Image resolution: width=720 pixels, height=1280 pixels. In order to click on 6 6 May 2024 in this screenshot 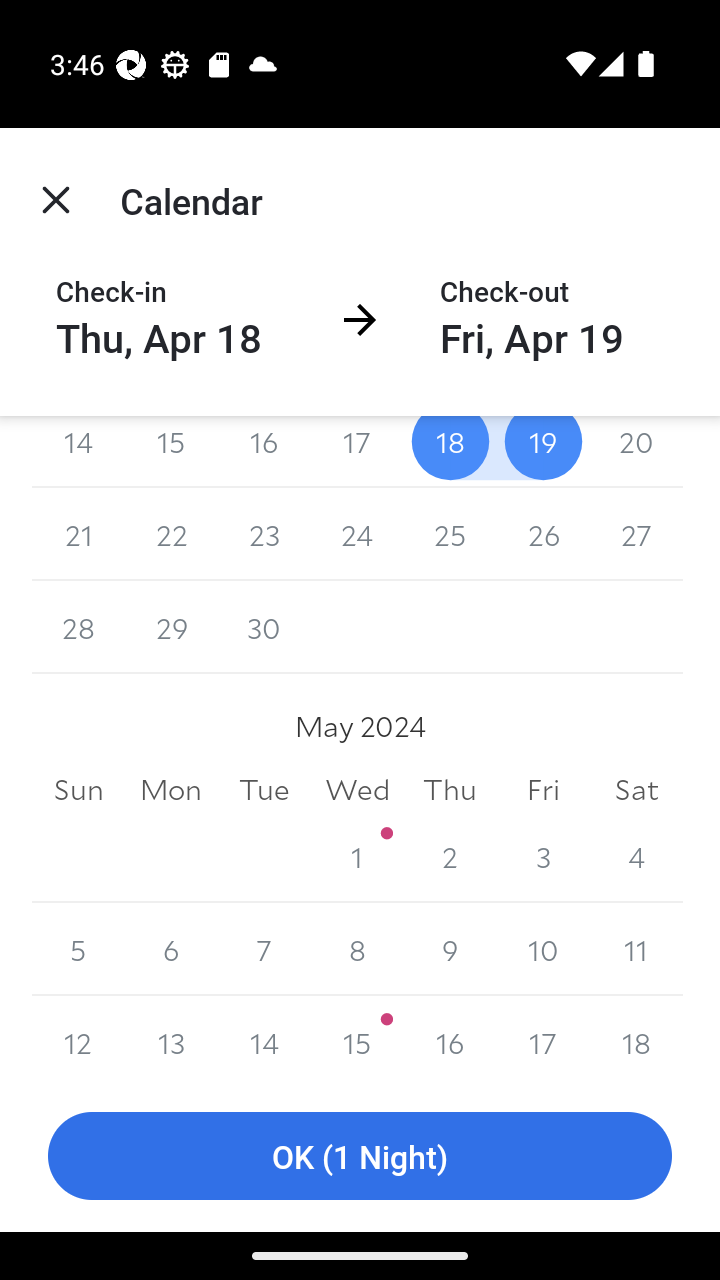, I will do `click(172, 948)`.